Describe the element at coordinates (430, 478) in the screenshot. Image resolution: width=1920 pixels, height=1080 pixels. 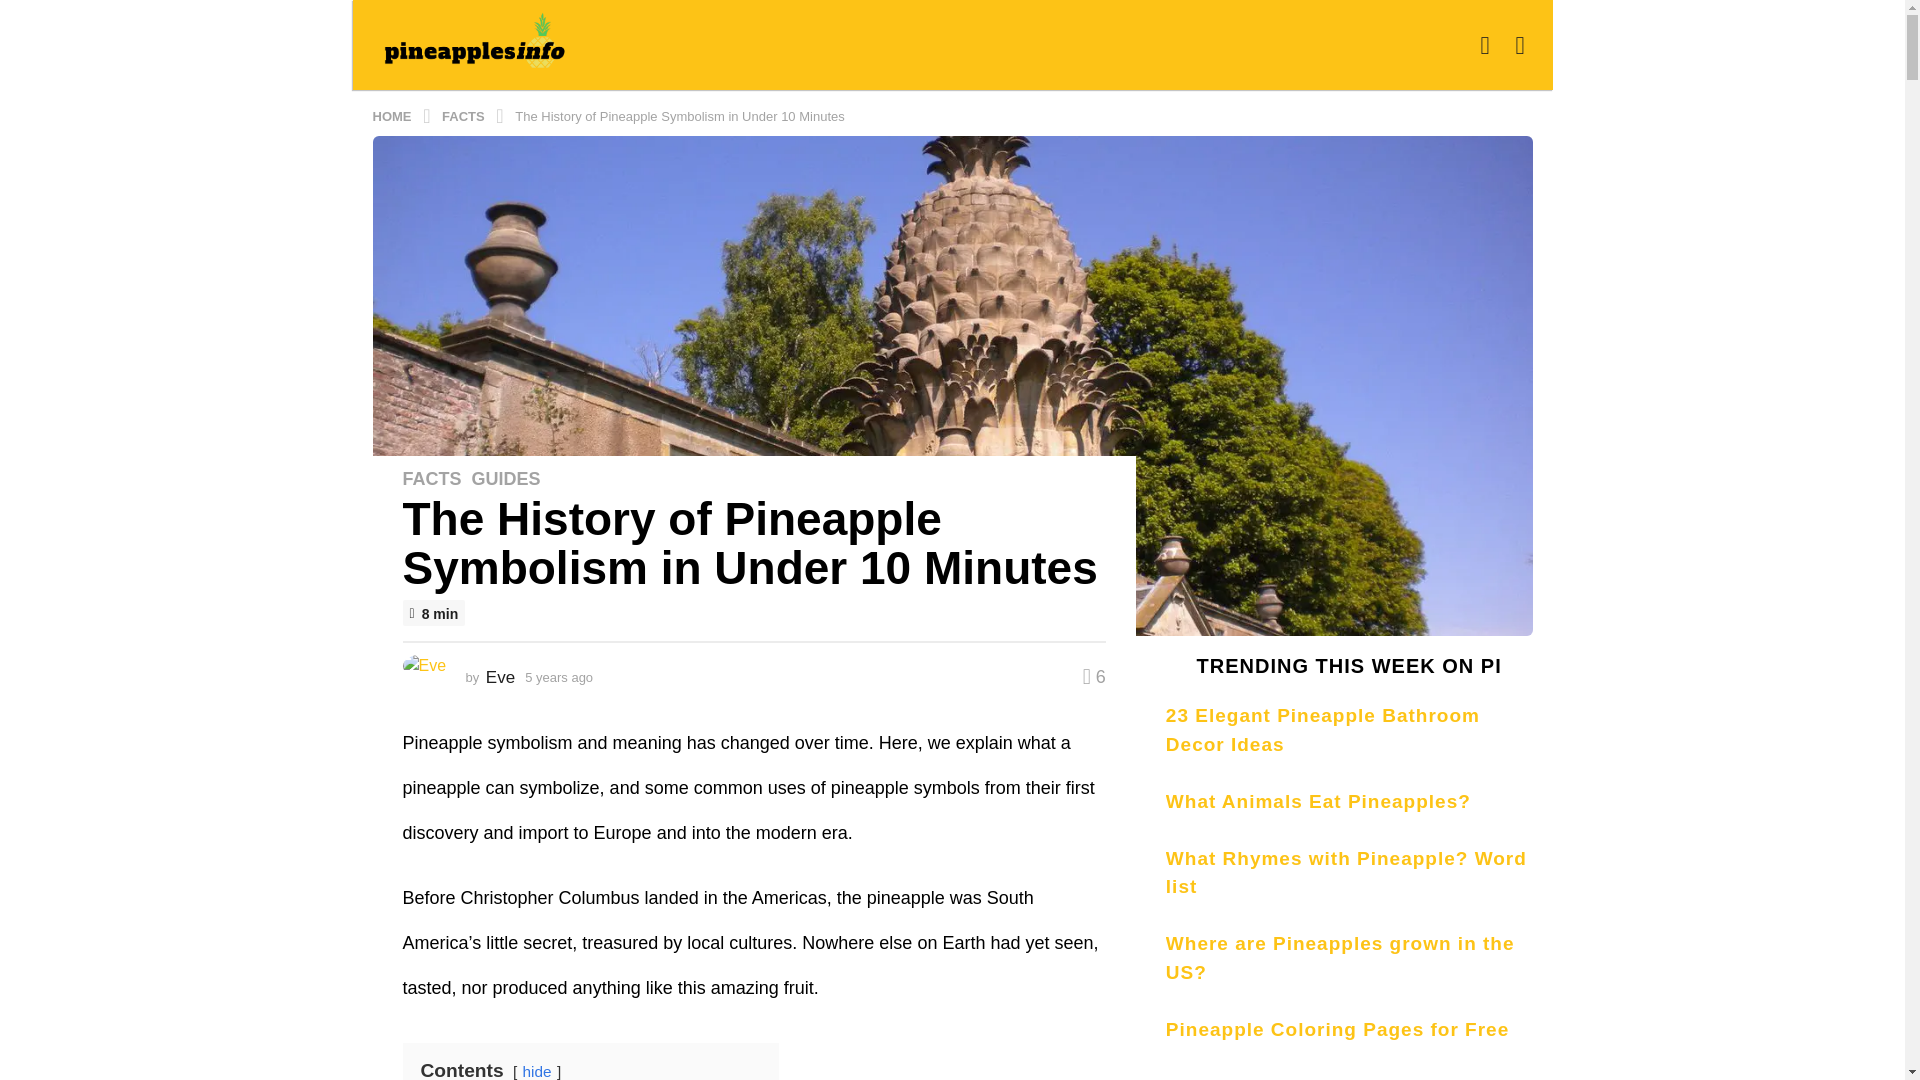
I see `FACTS` at that location.